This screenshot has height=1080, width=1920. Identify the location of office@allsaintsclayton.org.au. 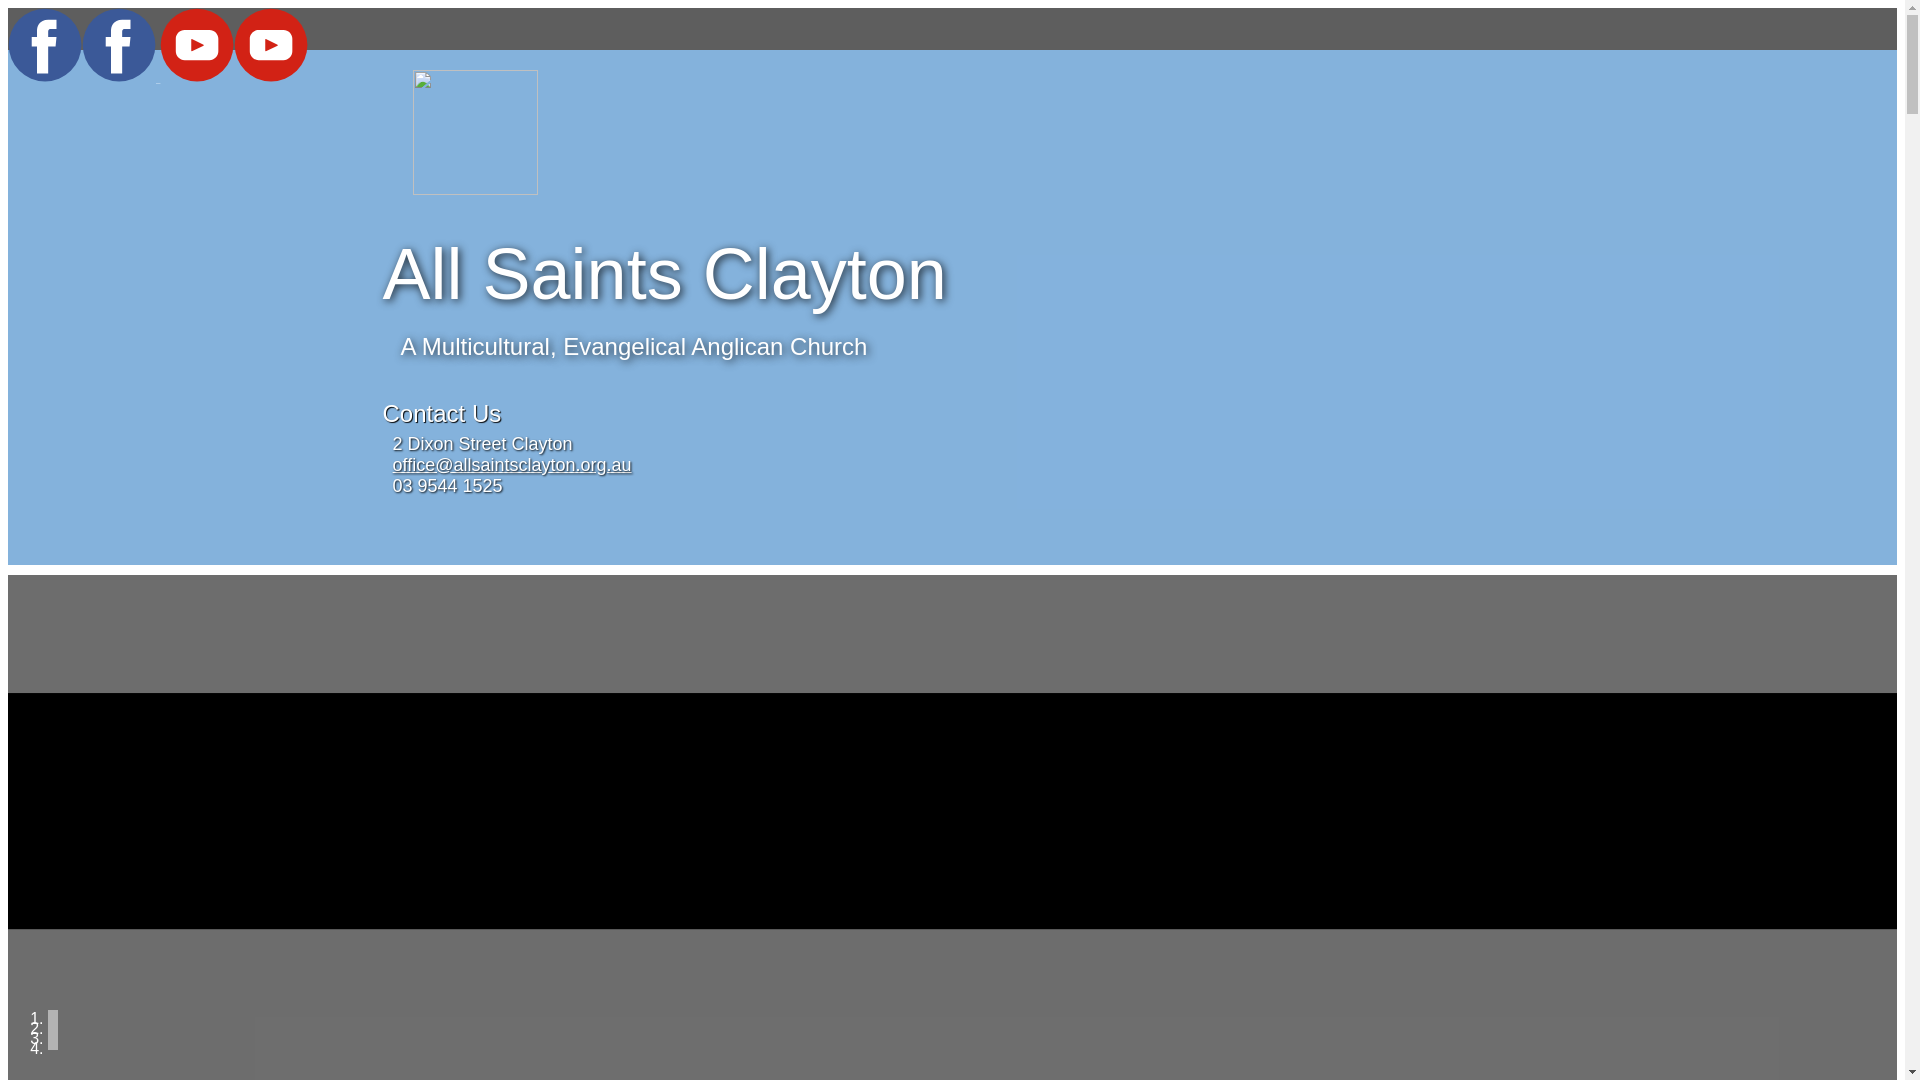
(512, 465).